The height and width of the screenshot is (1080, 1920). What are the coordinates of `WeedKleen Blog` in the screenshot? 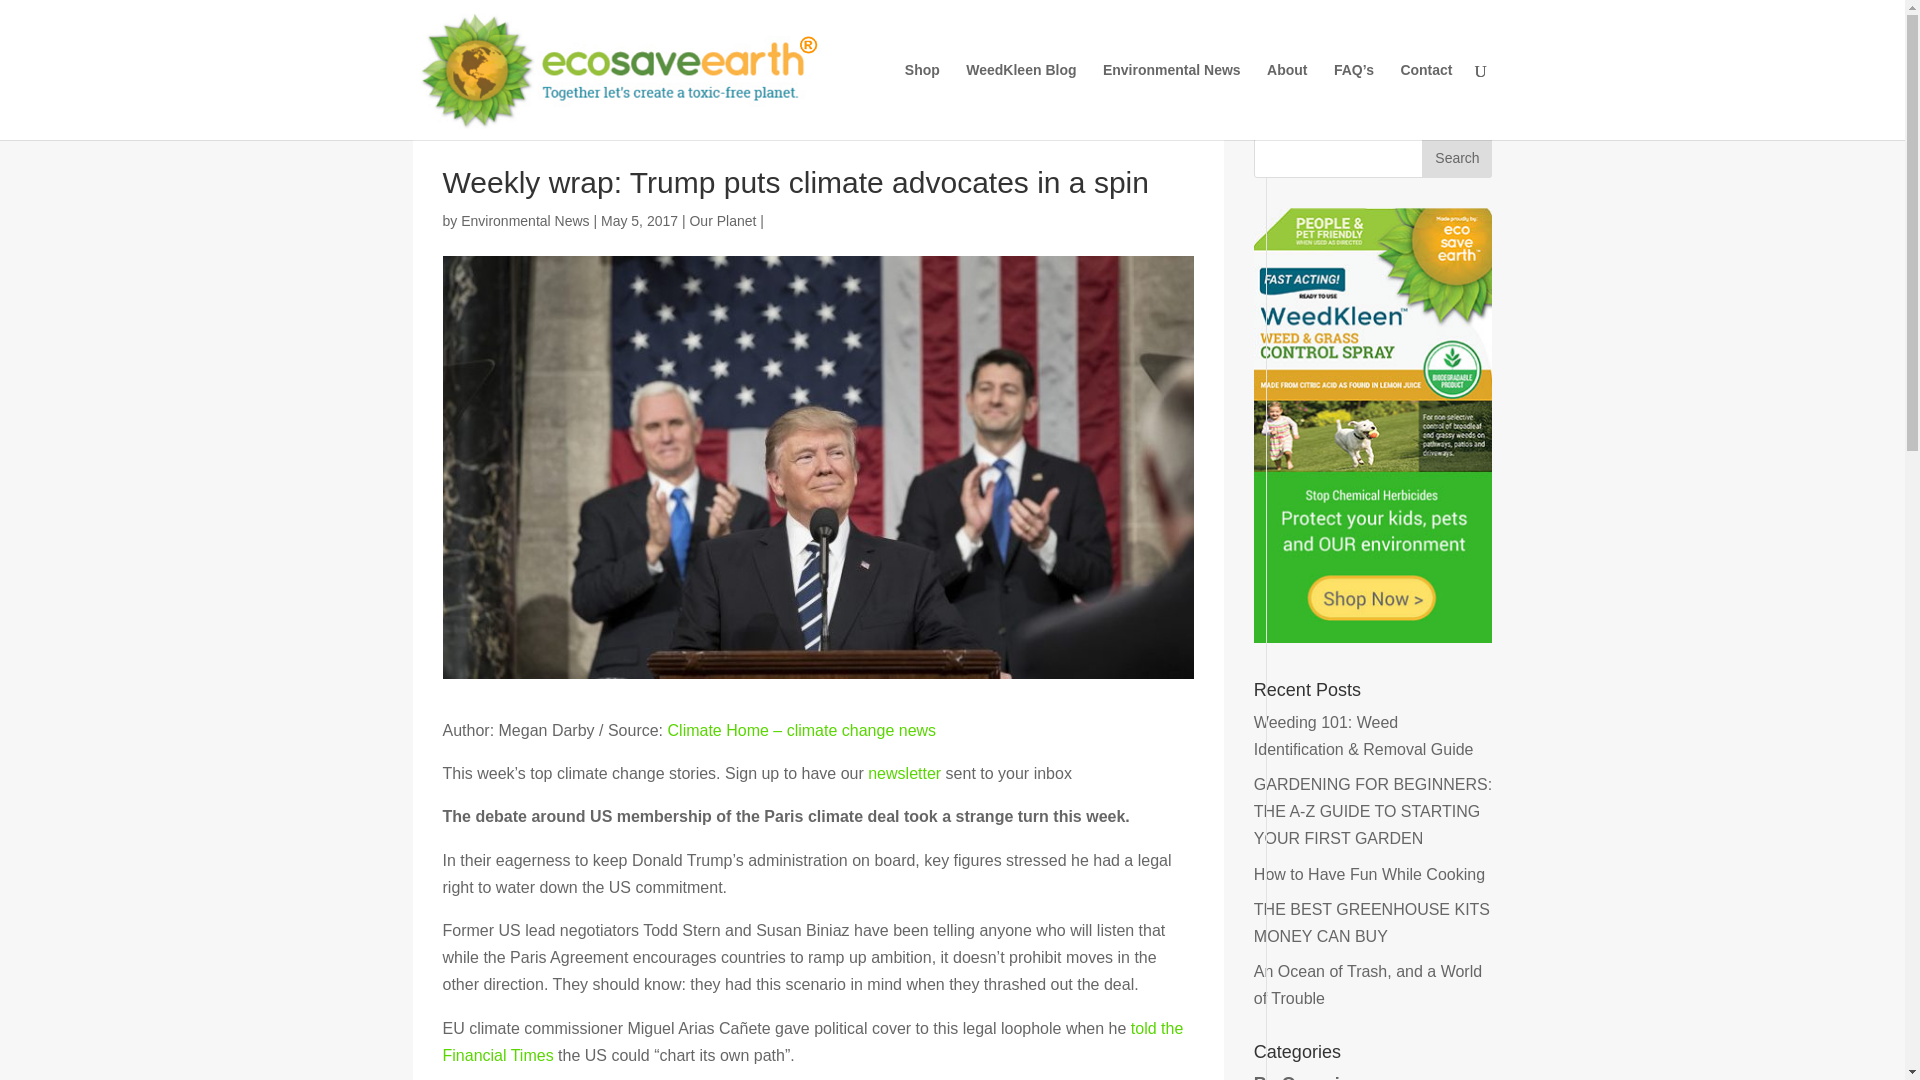 It's located at (1020, 101).